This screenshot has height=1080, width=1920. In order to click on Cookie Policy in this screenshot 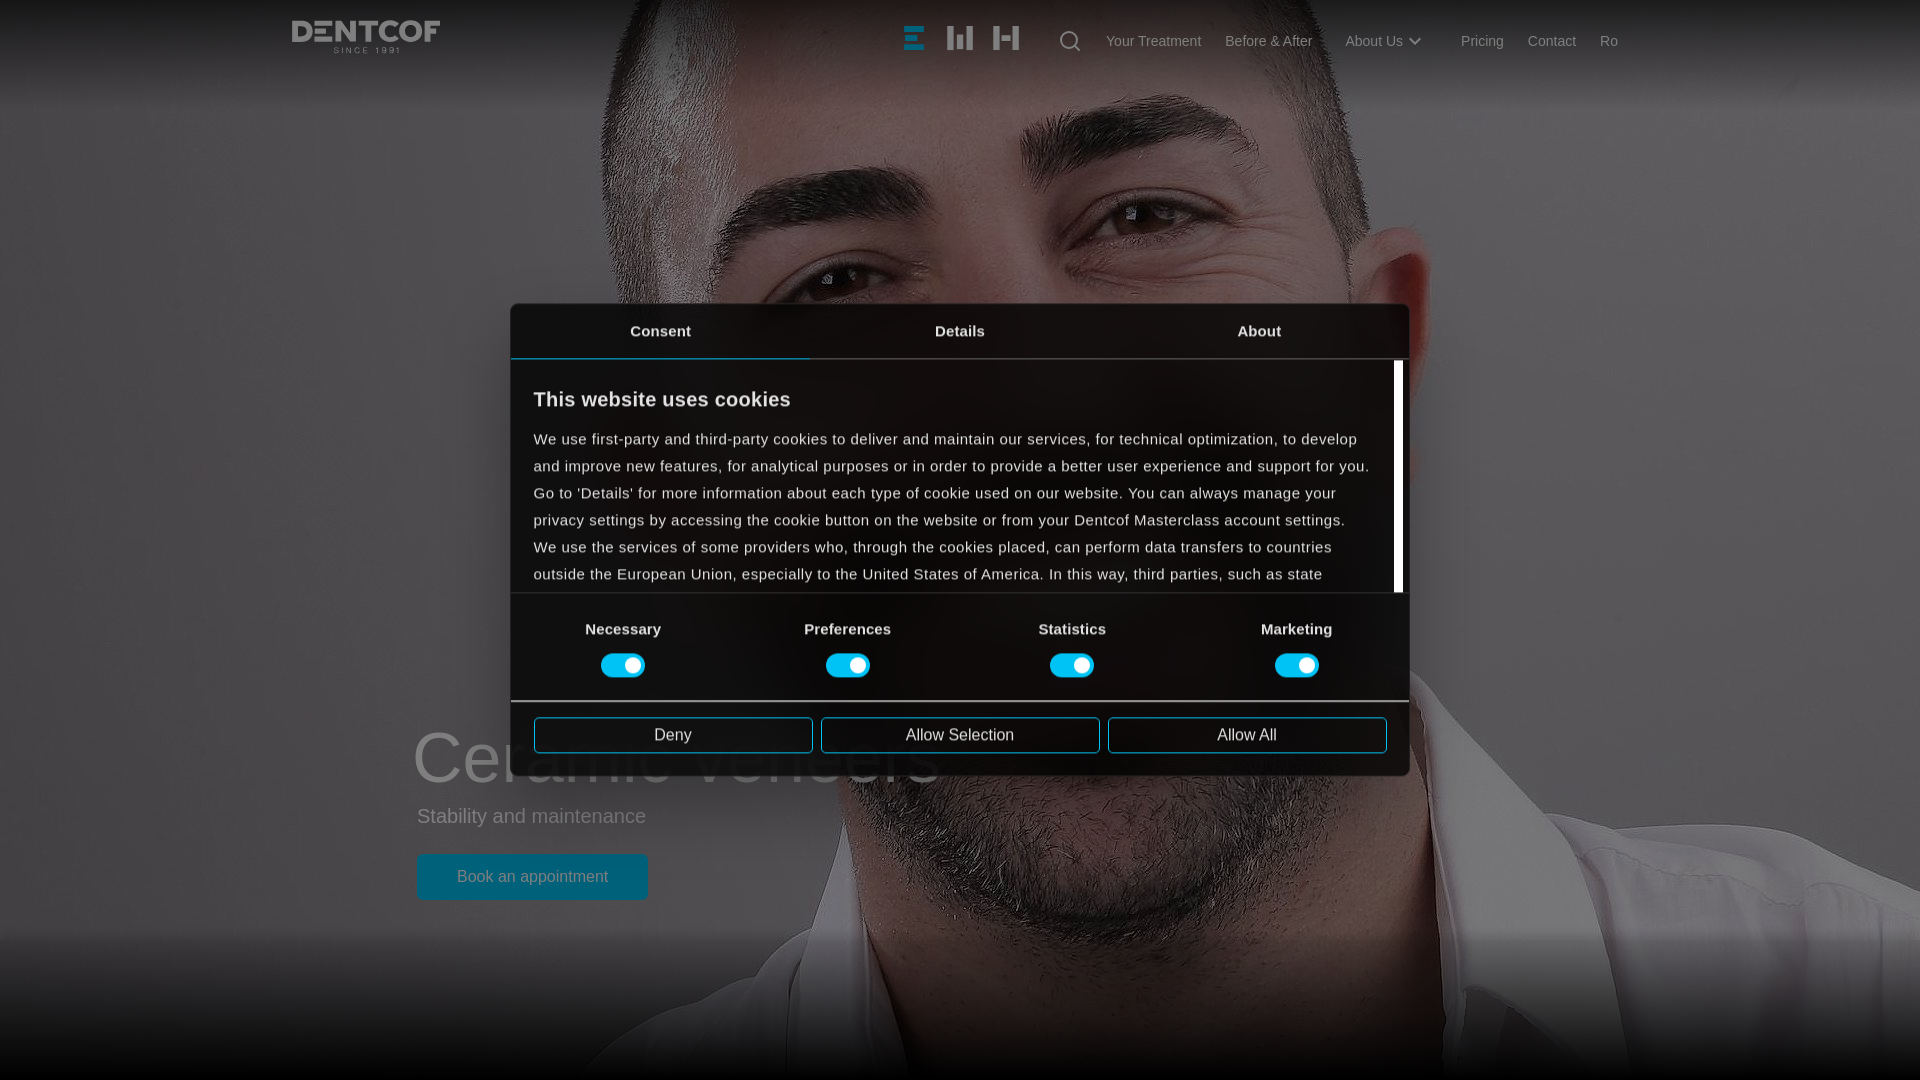, I will do `click(582, 708)`.